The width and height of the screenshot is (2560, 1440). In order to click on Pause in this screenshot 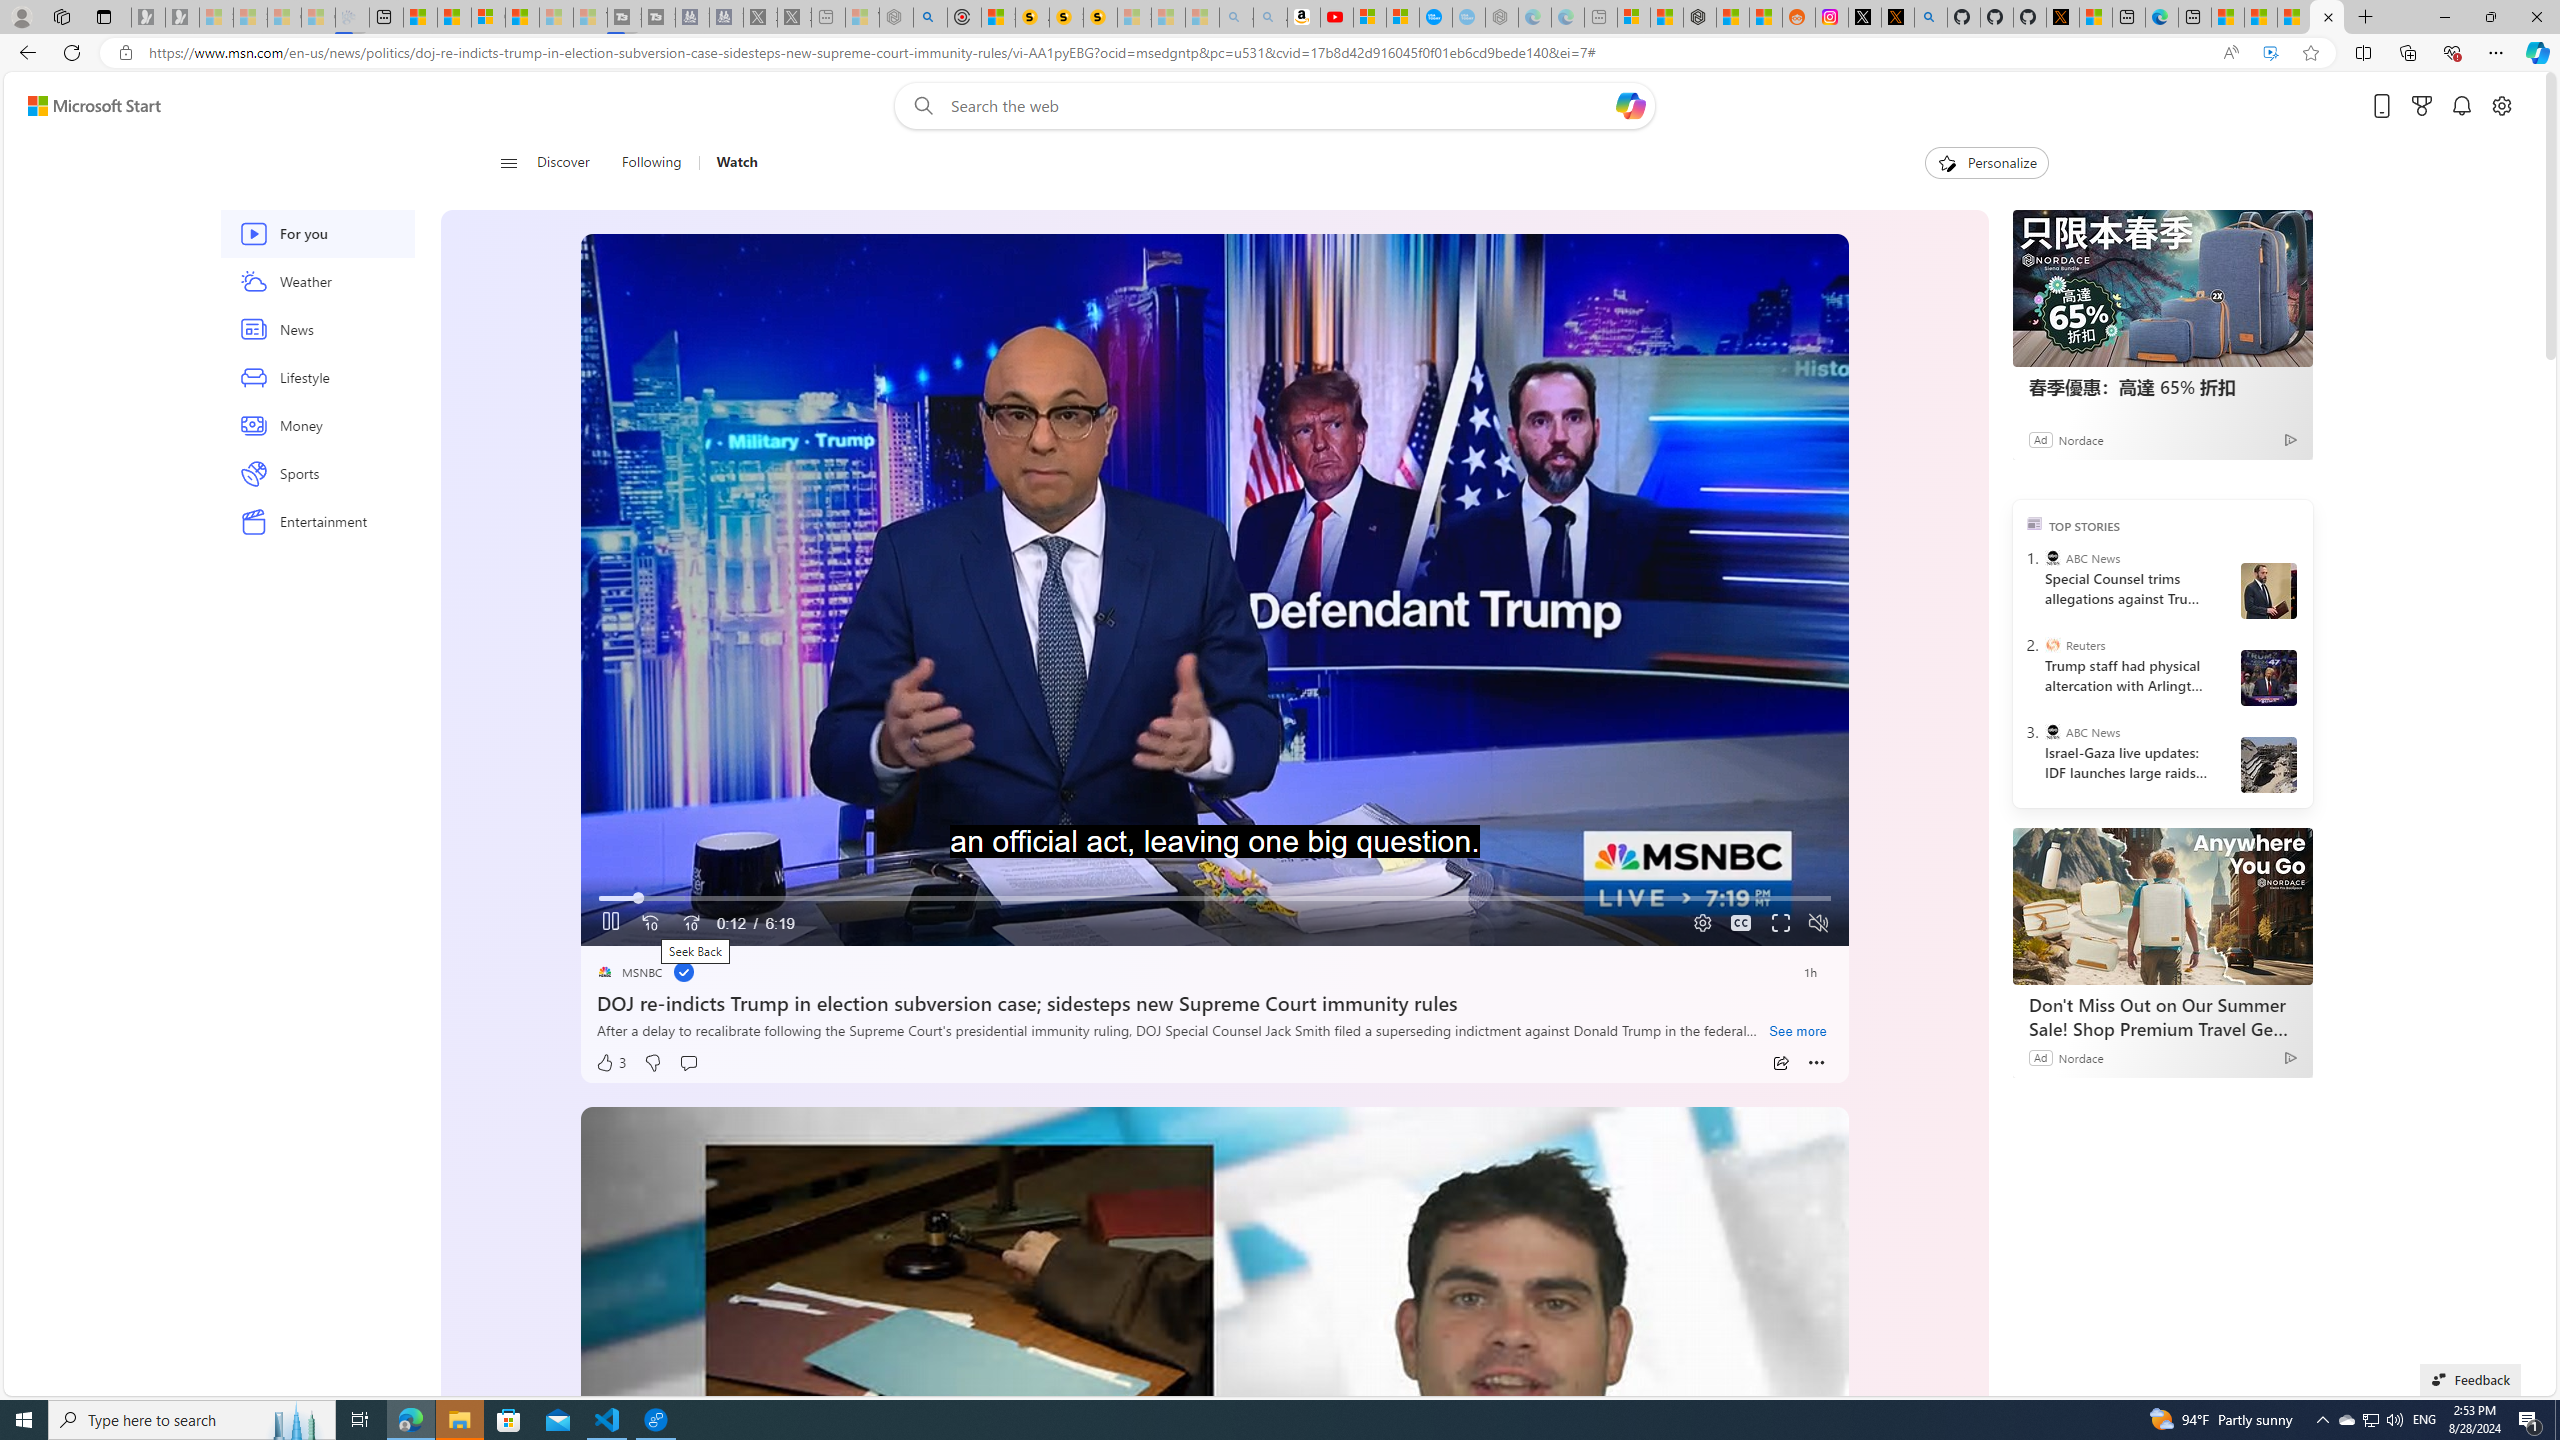, I will do `click(610, 924)`.